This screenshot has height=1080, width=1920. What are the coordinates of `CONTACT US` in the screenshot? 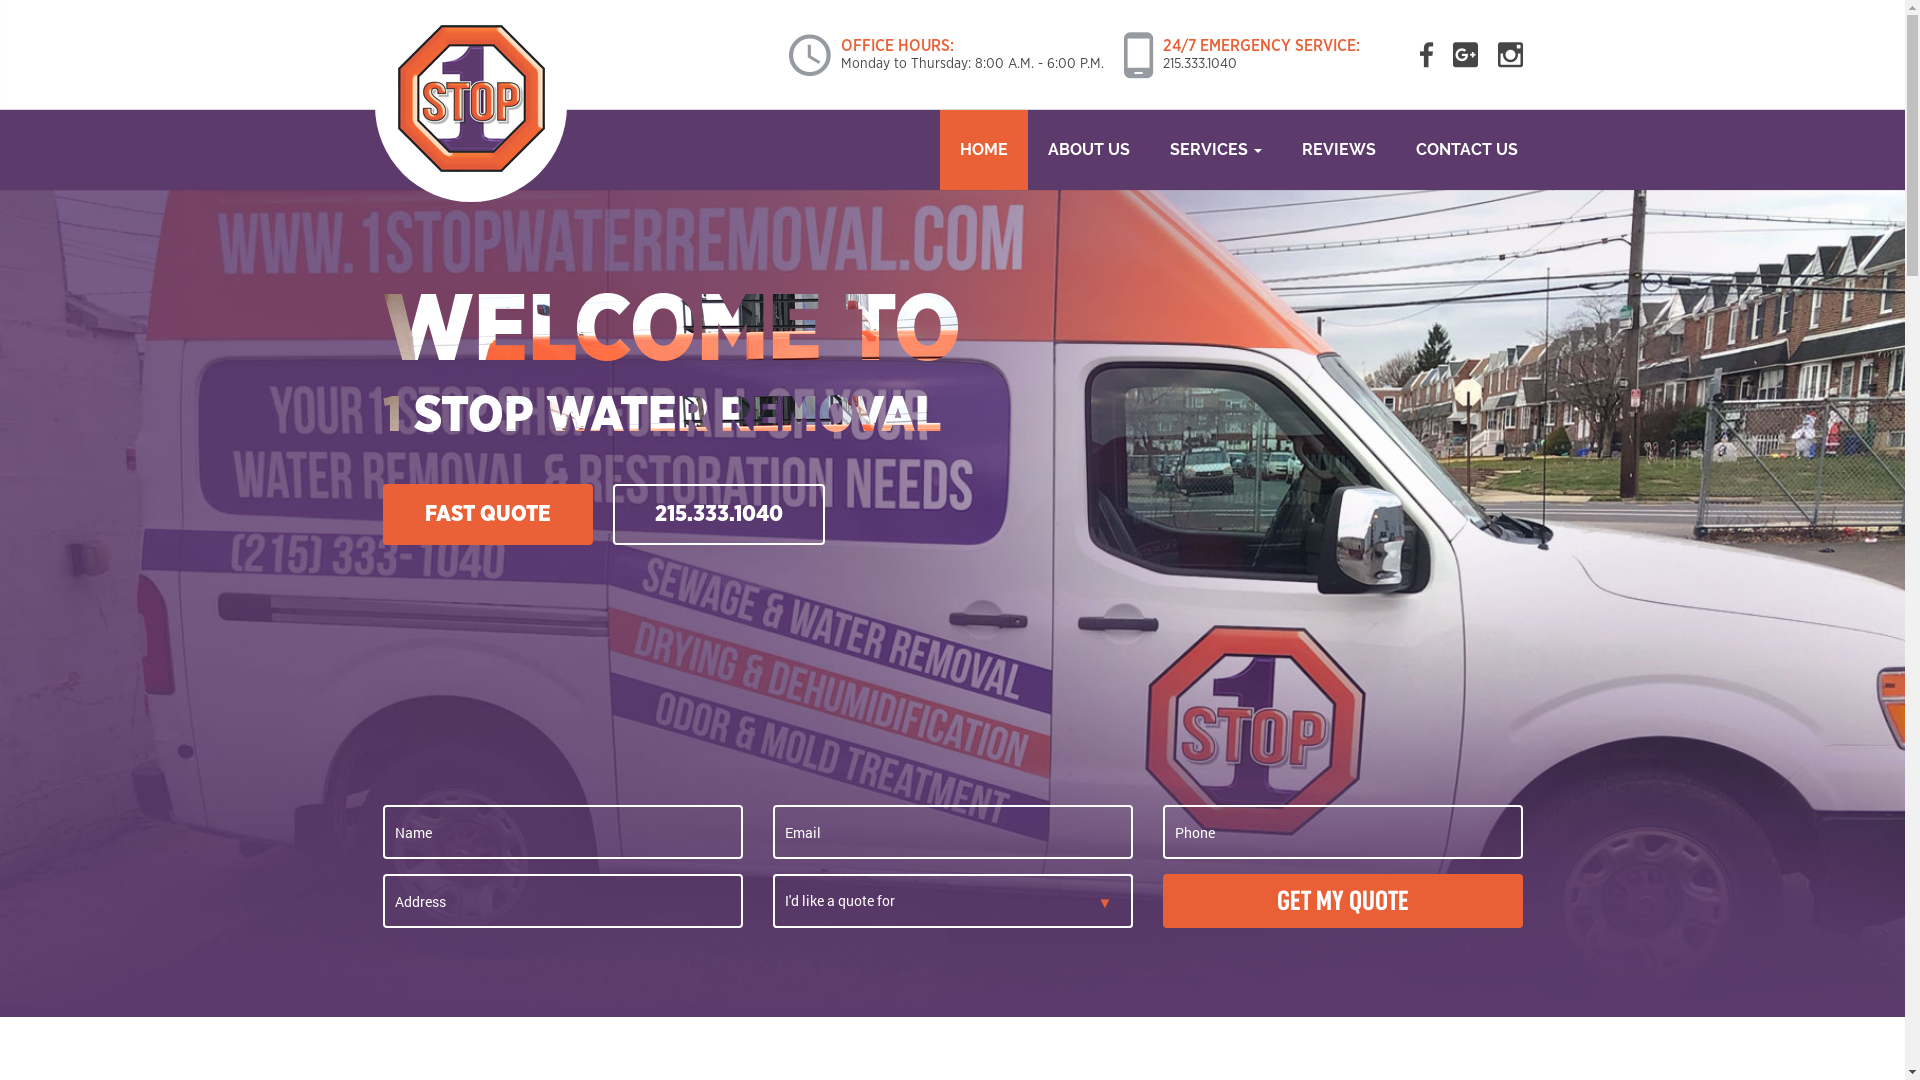 It's located at (1467, 150).